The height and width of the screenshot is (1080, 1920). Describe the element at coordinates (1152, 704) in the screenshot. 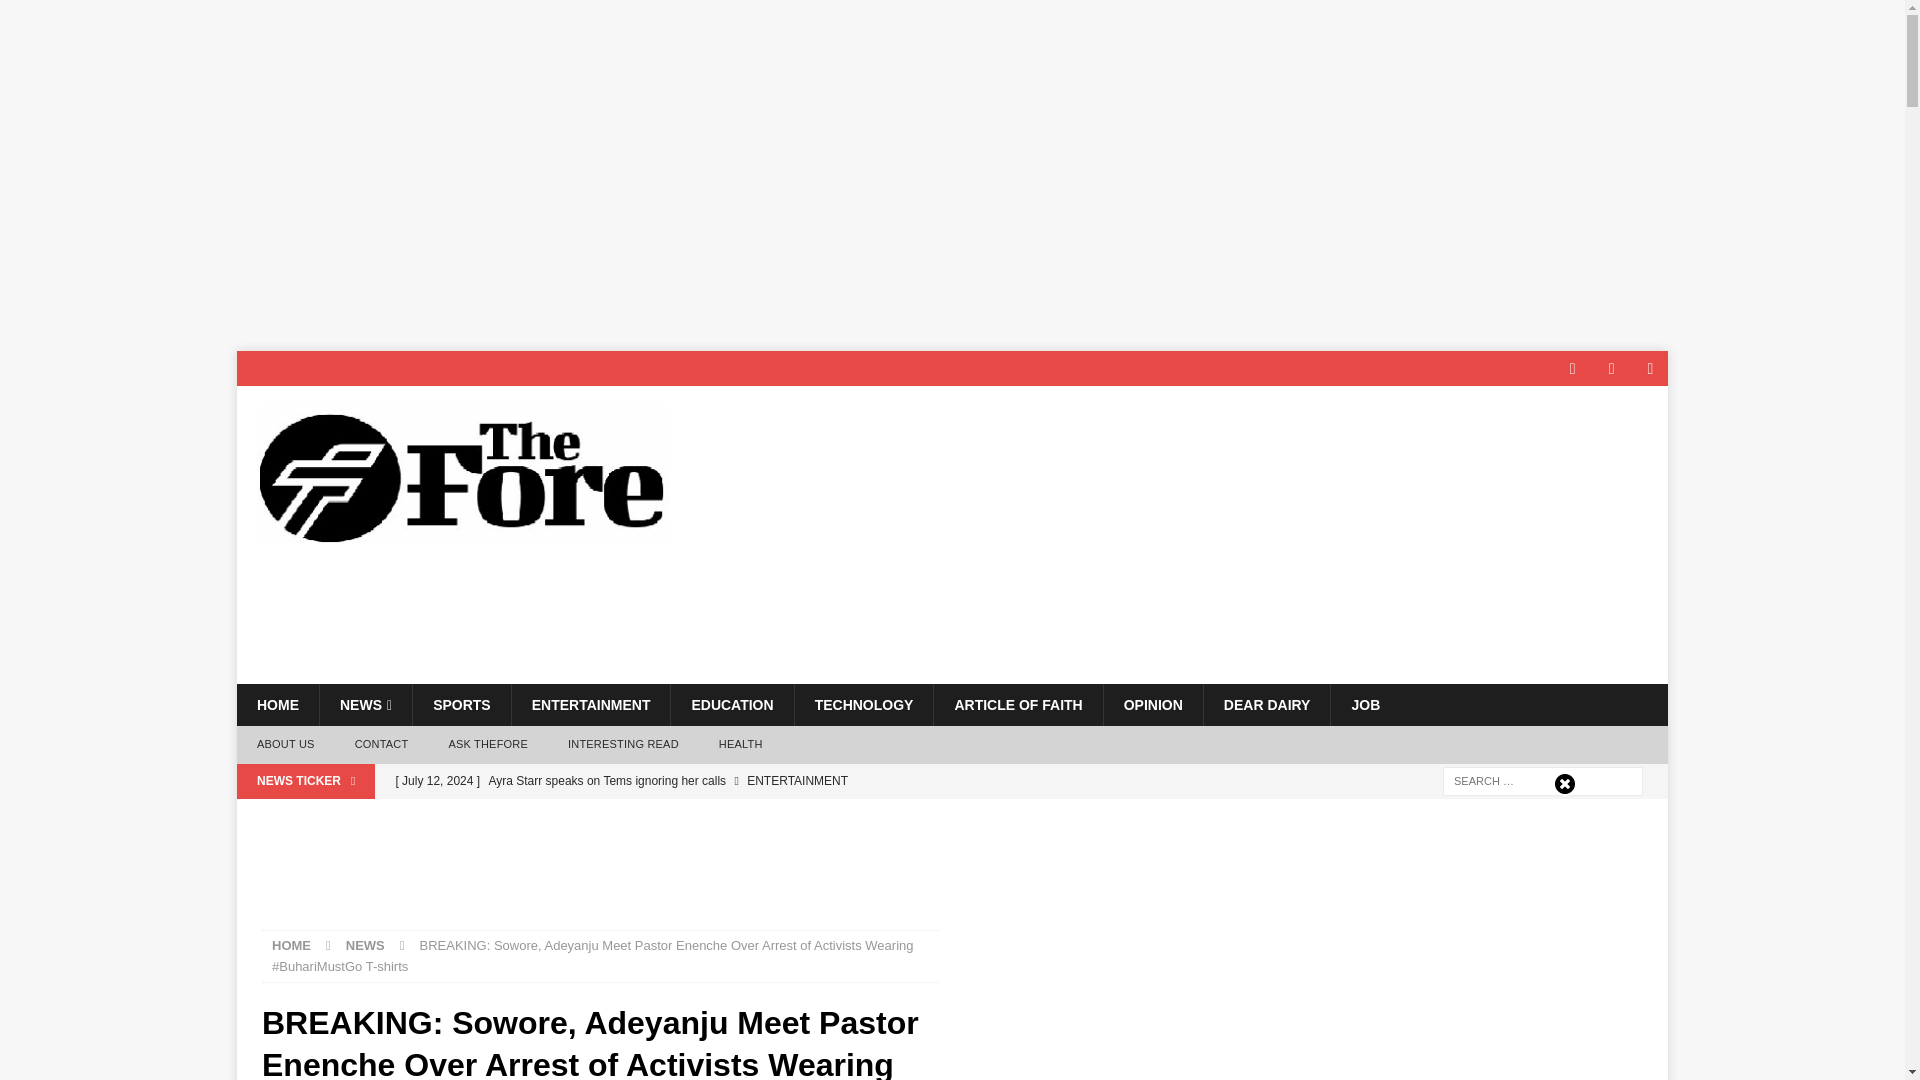

I see `OPINION` at that location.